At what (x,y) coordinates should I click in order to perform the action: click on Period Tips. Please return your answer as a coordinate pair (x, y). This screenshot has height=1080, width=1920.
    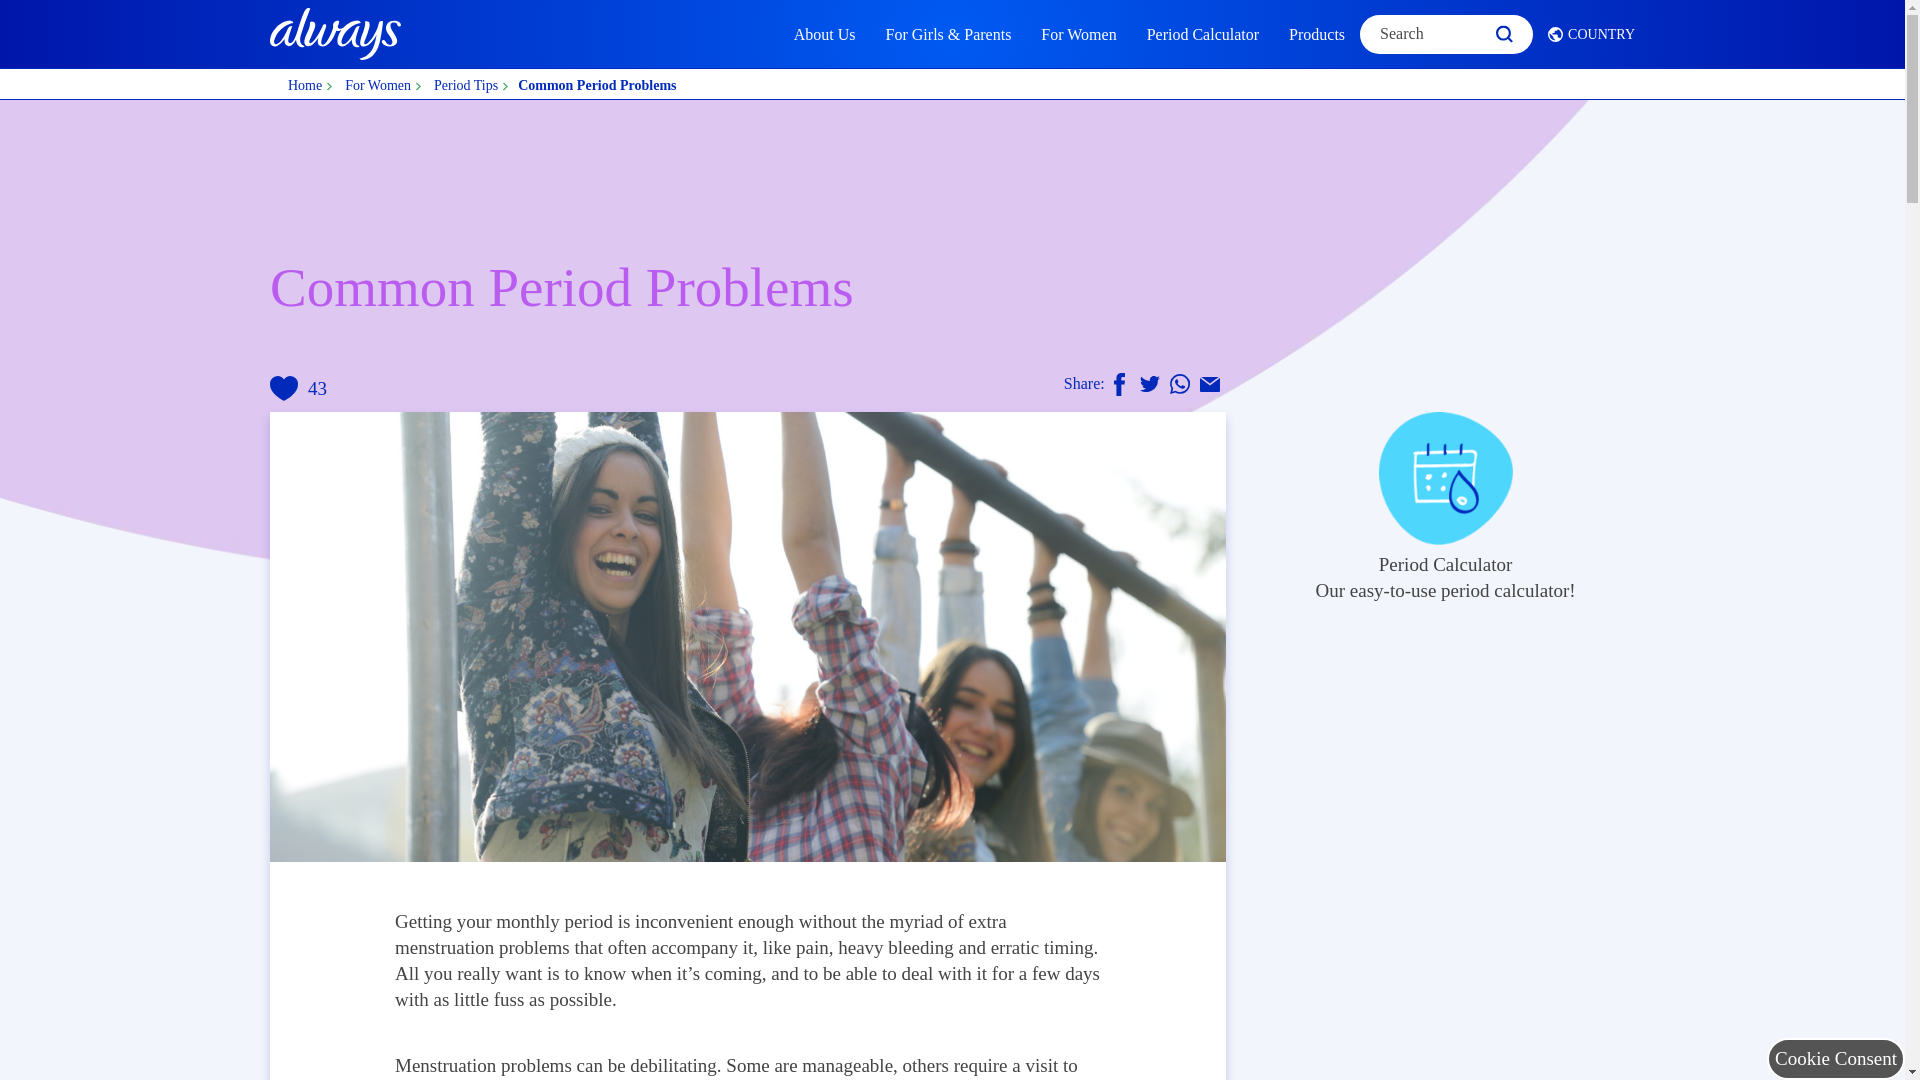
    Looking at the image, I should click on (469, 85).